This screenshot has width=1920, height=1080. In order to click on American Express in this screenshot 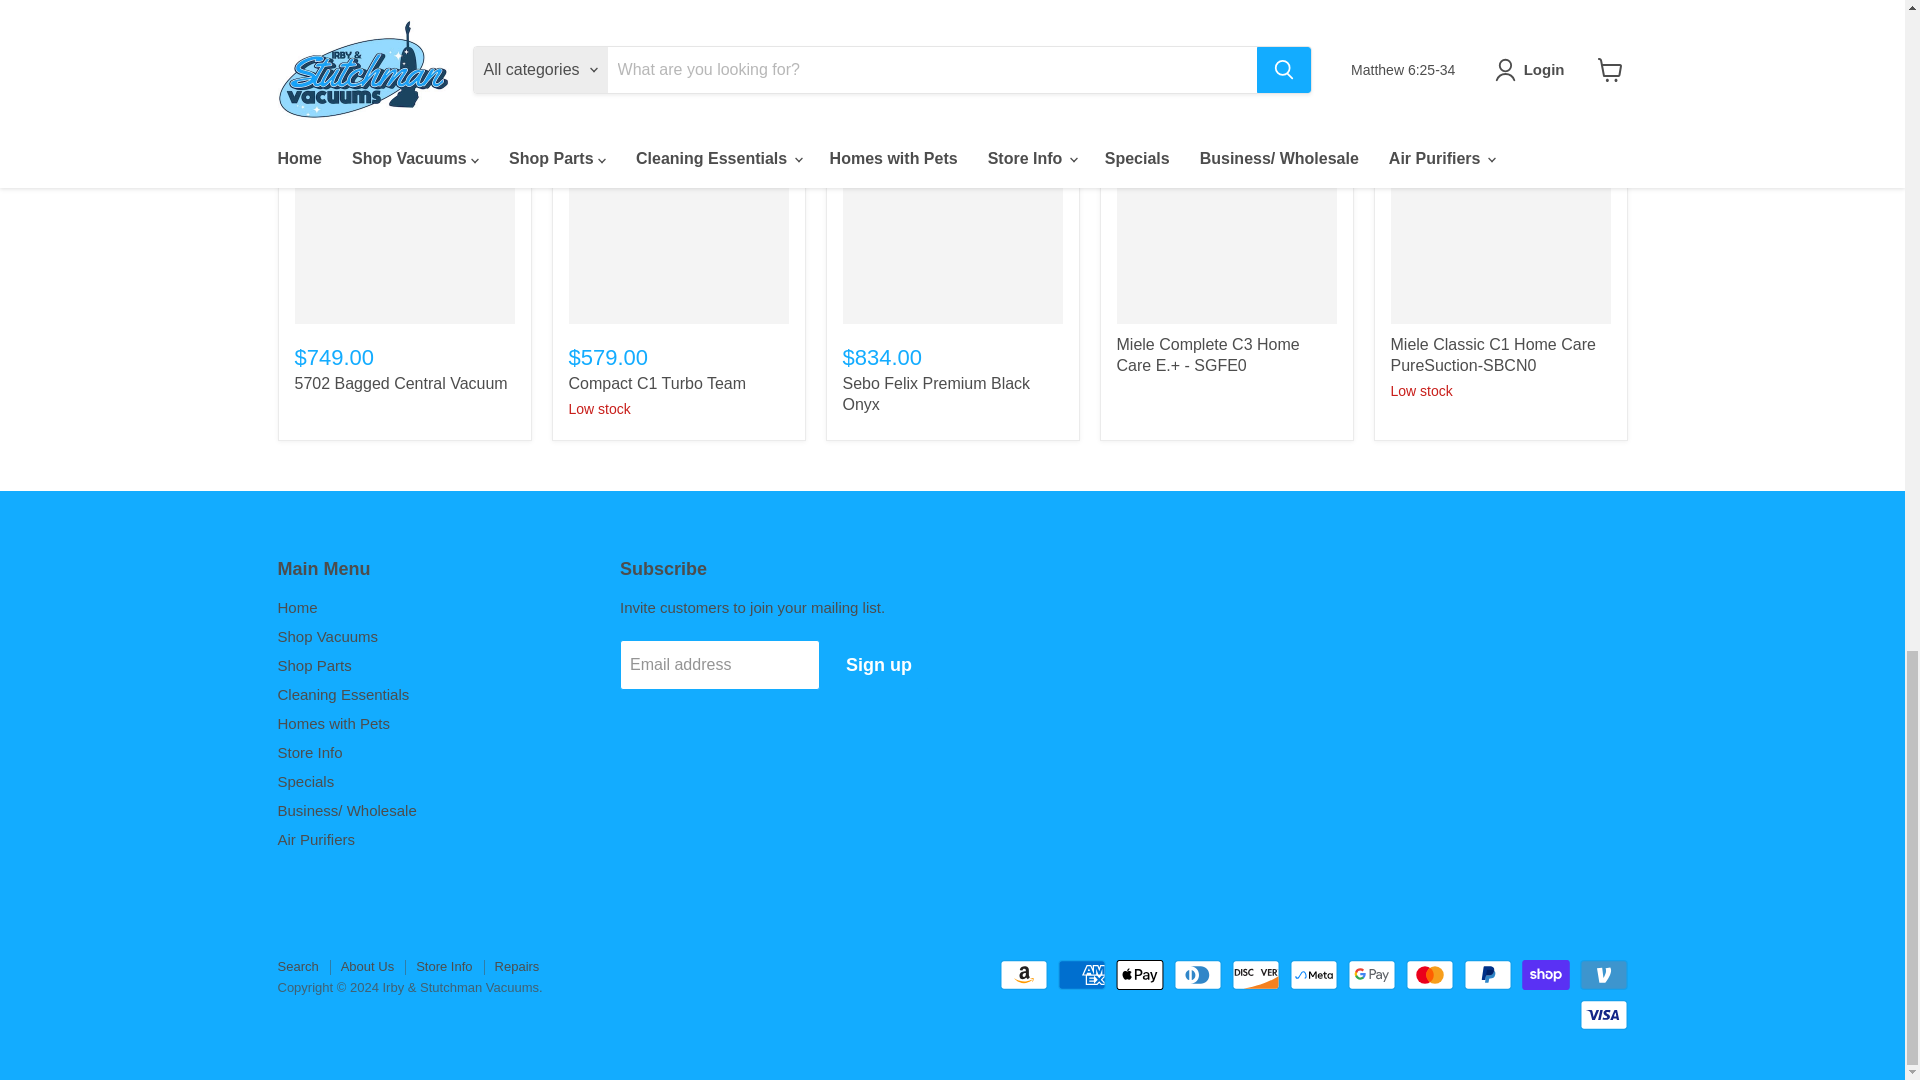, I will do `click(1081, 975)`.